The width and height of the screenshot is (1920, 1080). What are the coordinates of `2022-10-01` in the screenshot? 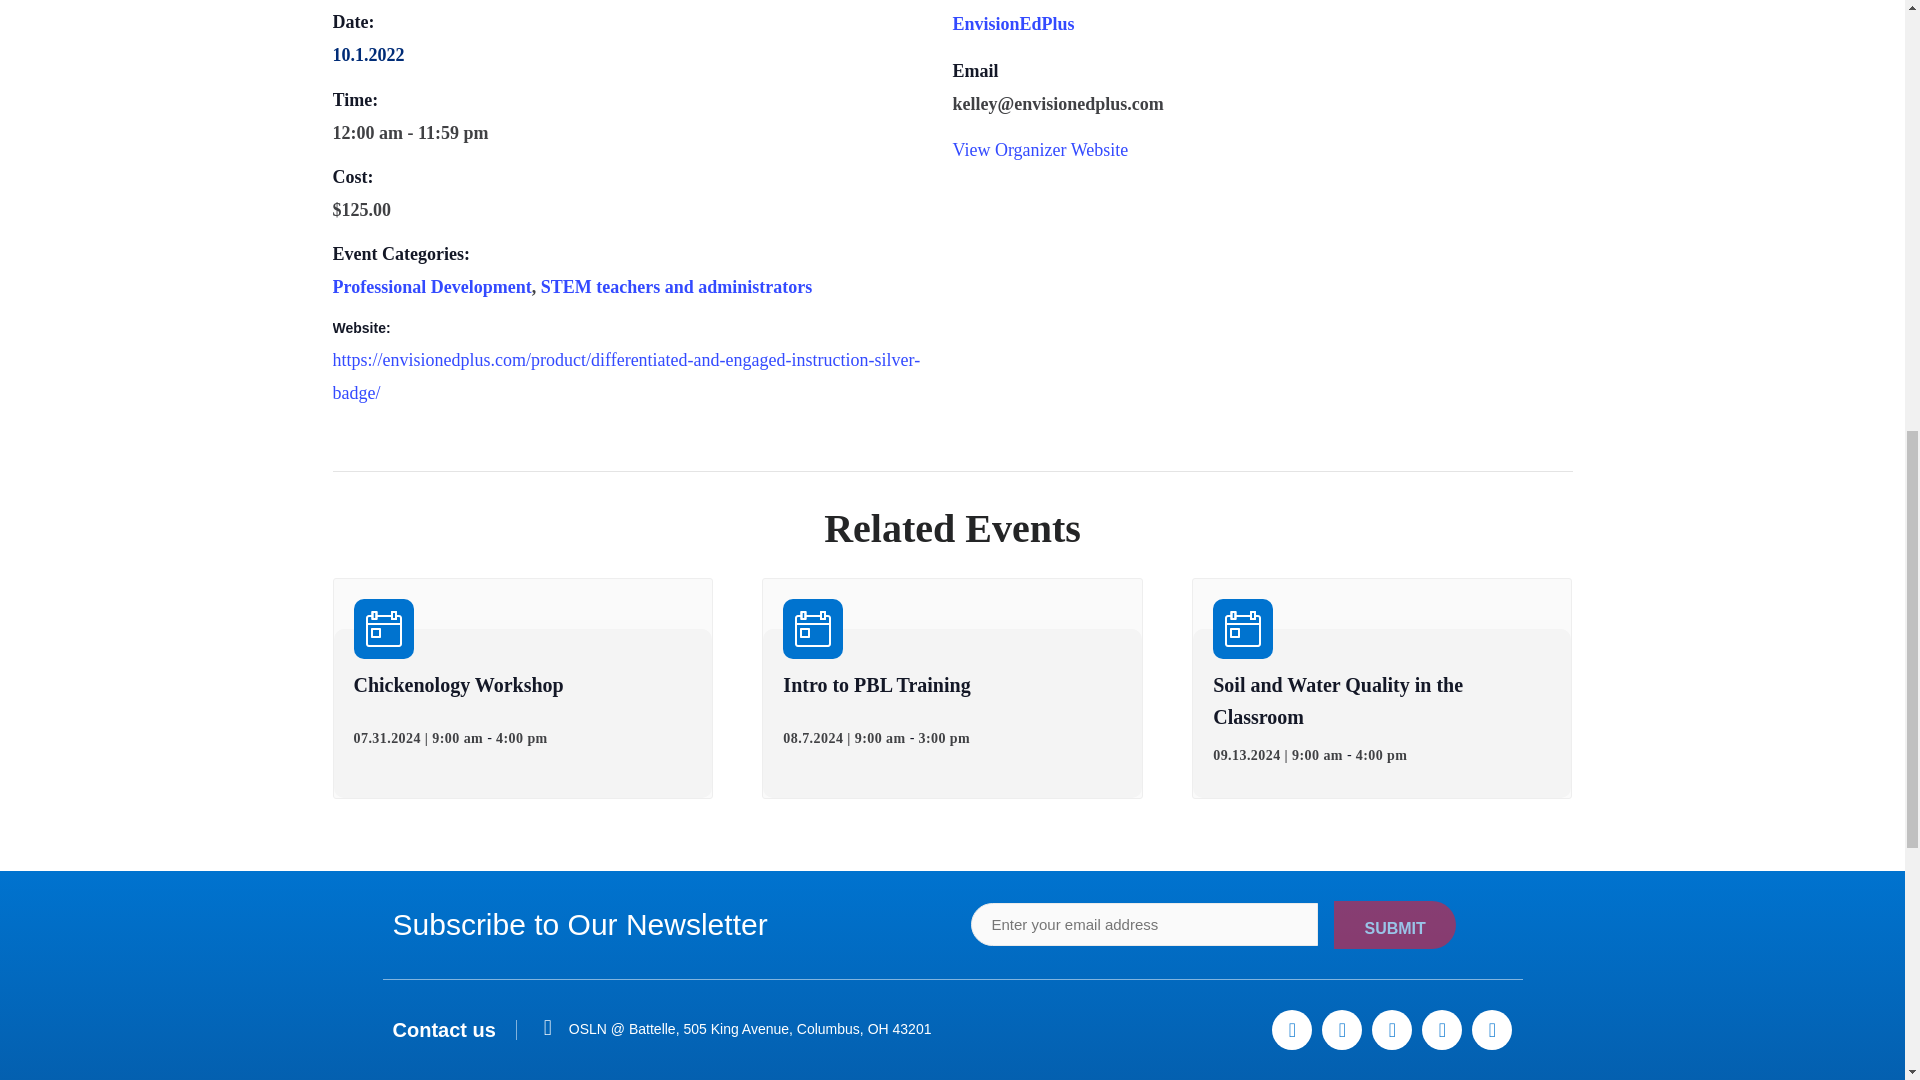 It's located at (630, 132).